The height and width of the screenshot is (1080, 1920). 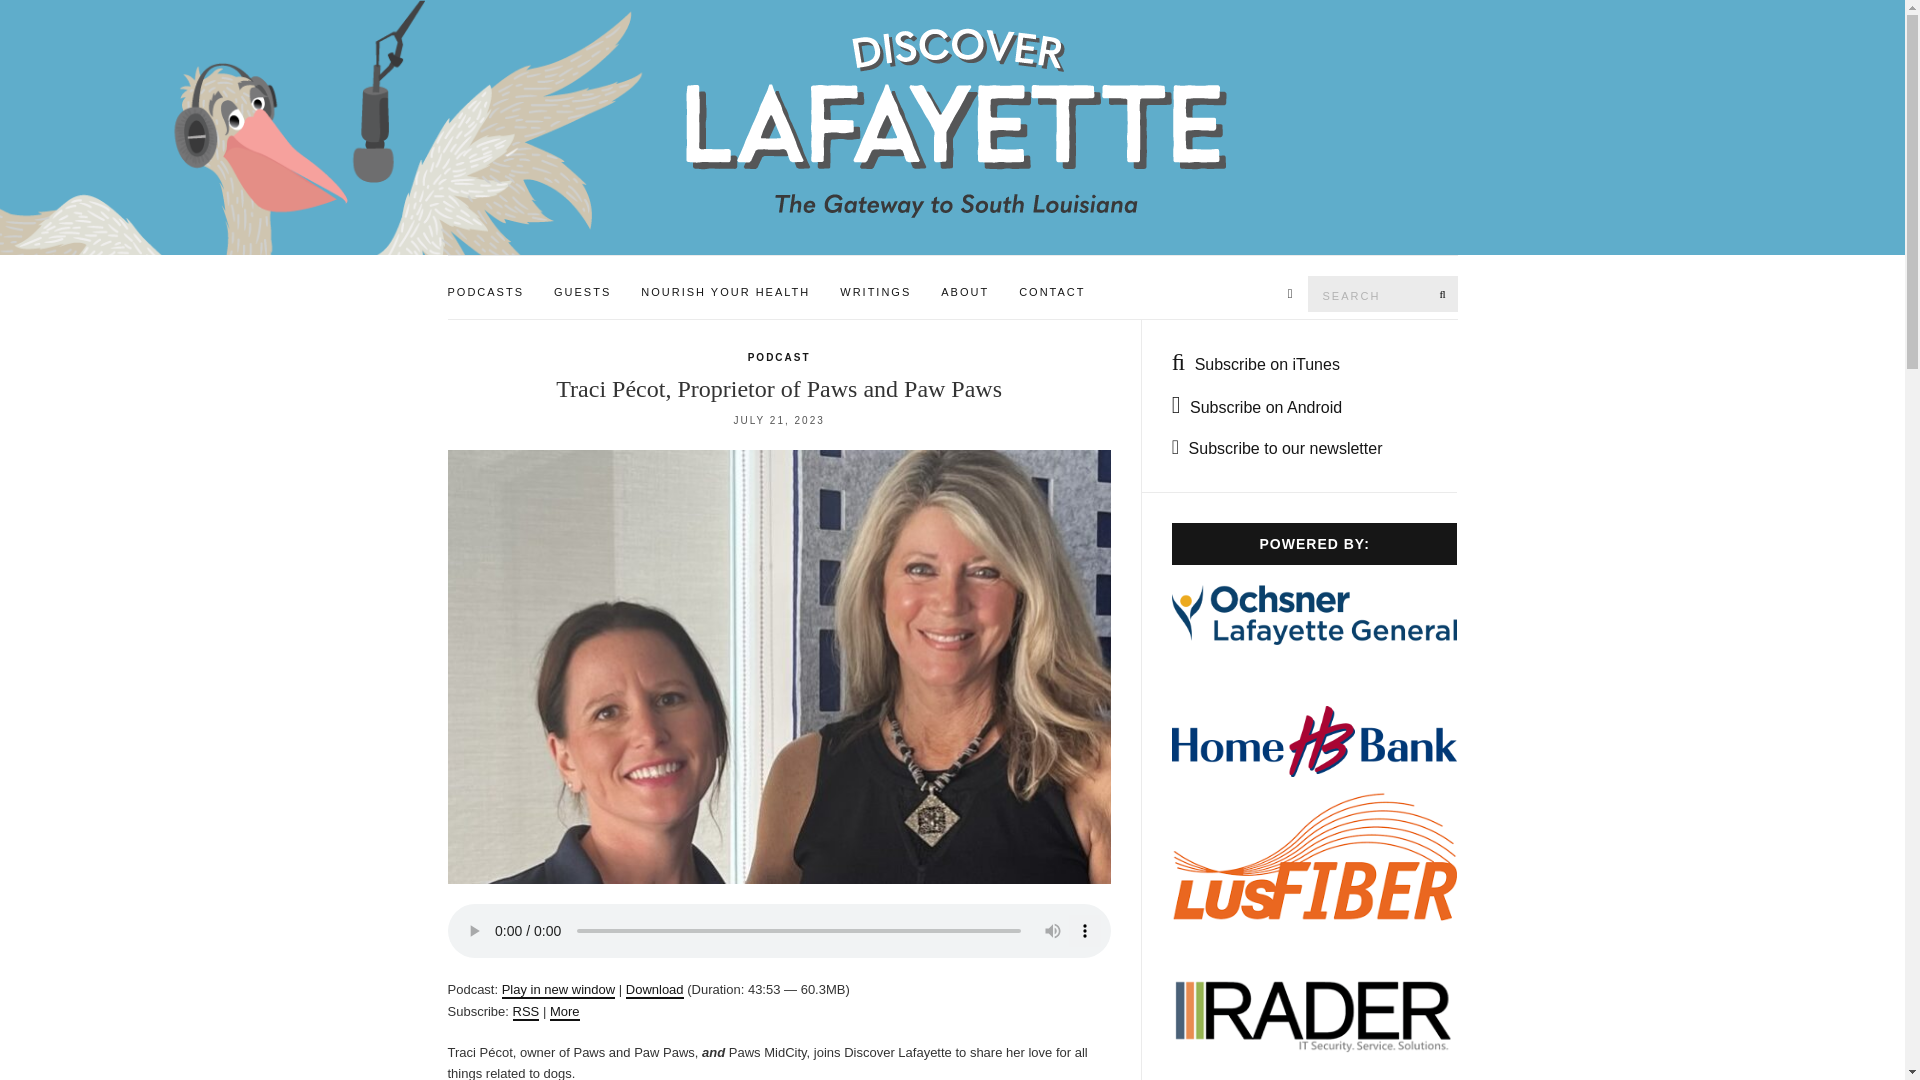 I want to click on CONTACT, so click(x=1052, y=293).